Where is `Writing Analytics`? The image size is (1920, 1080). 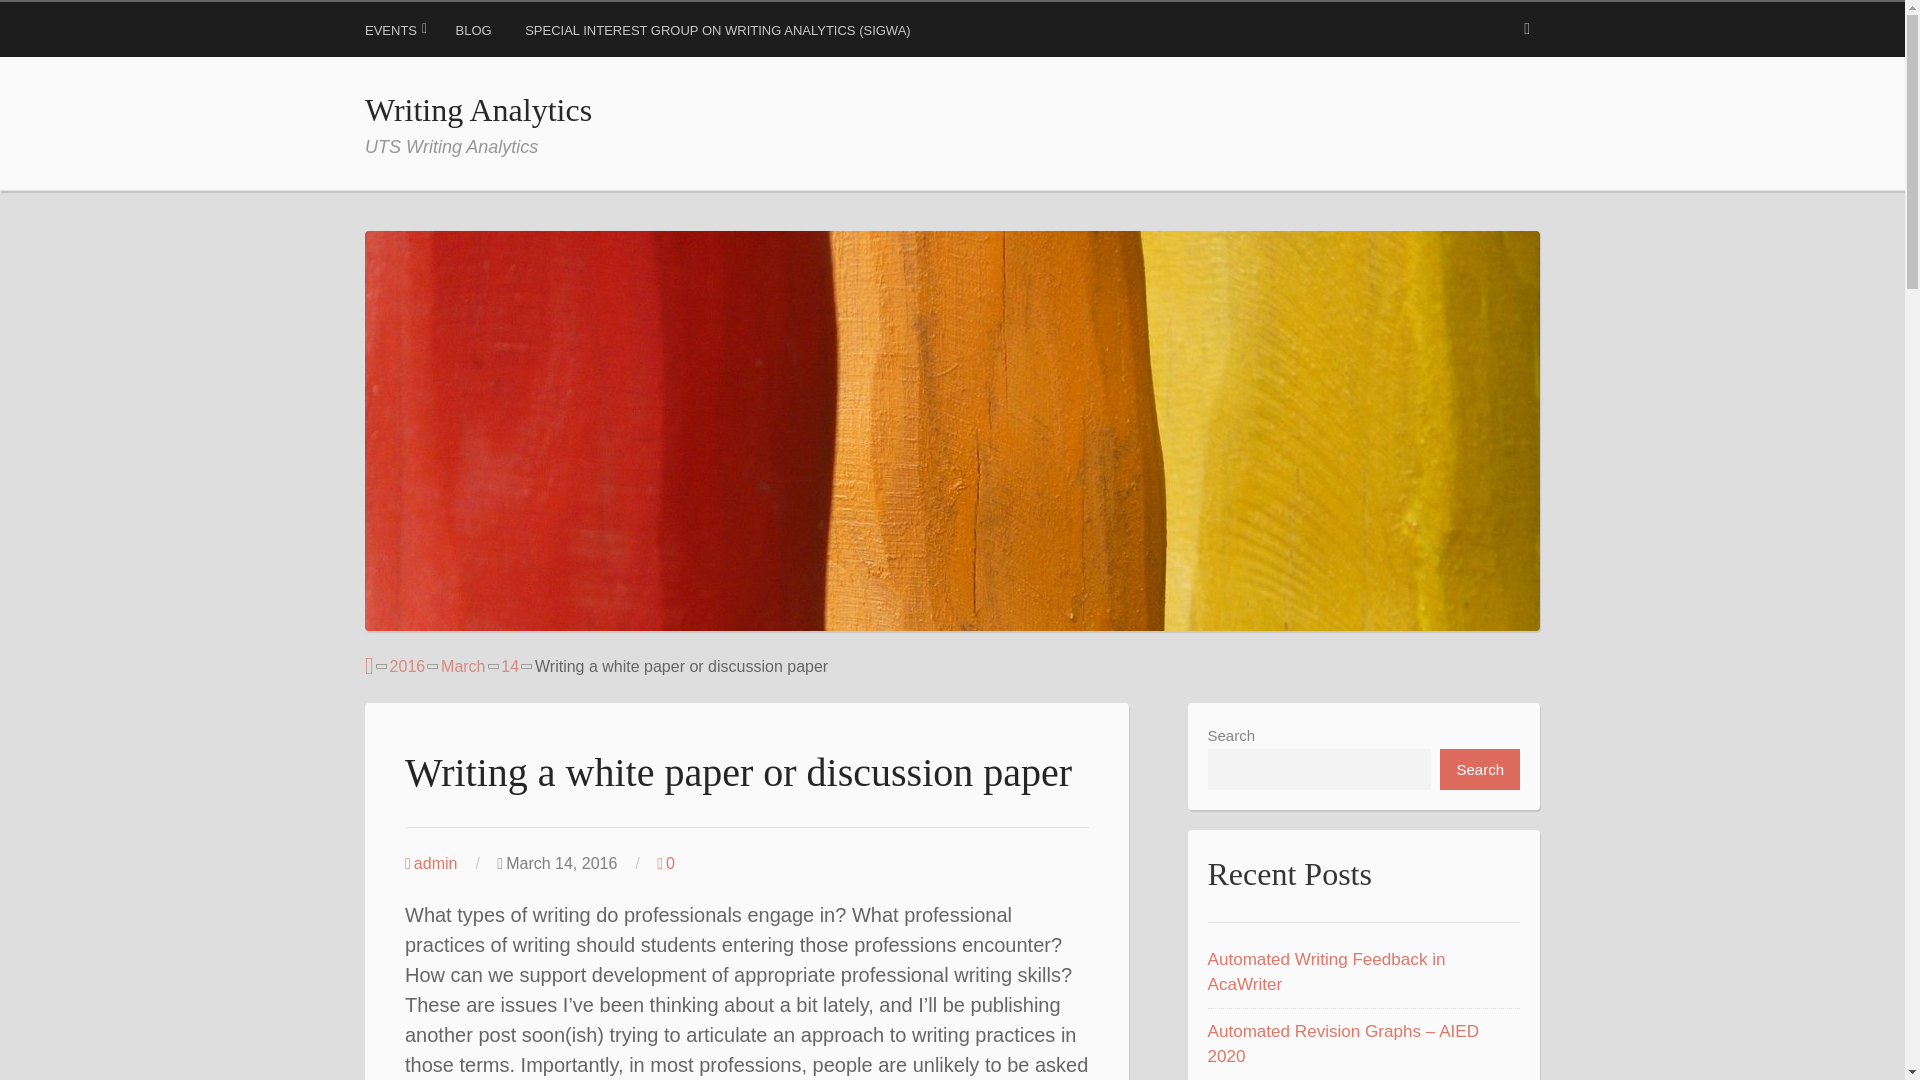
Writing Analytics is located at coordinates (478, 110).